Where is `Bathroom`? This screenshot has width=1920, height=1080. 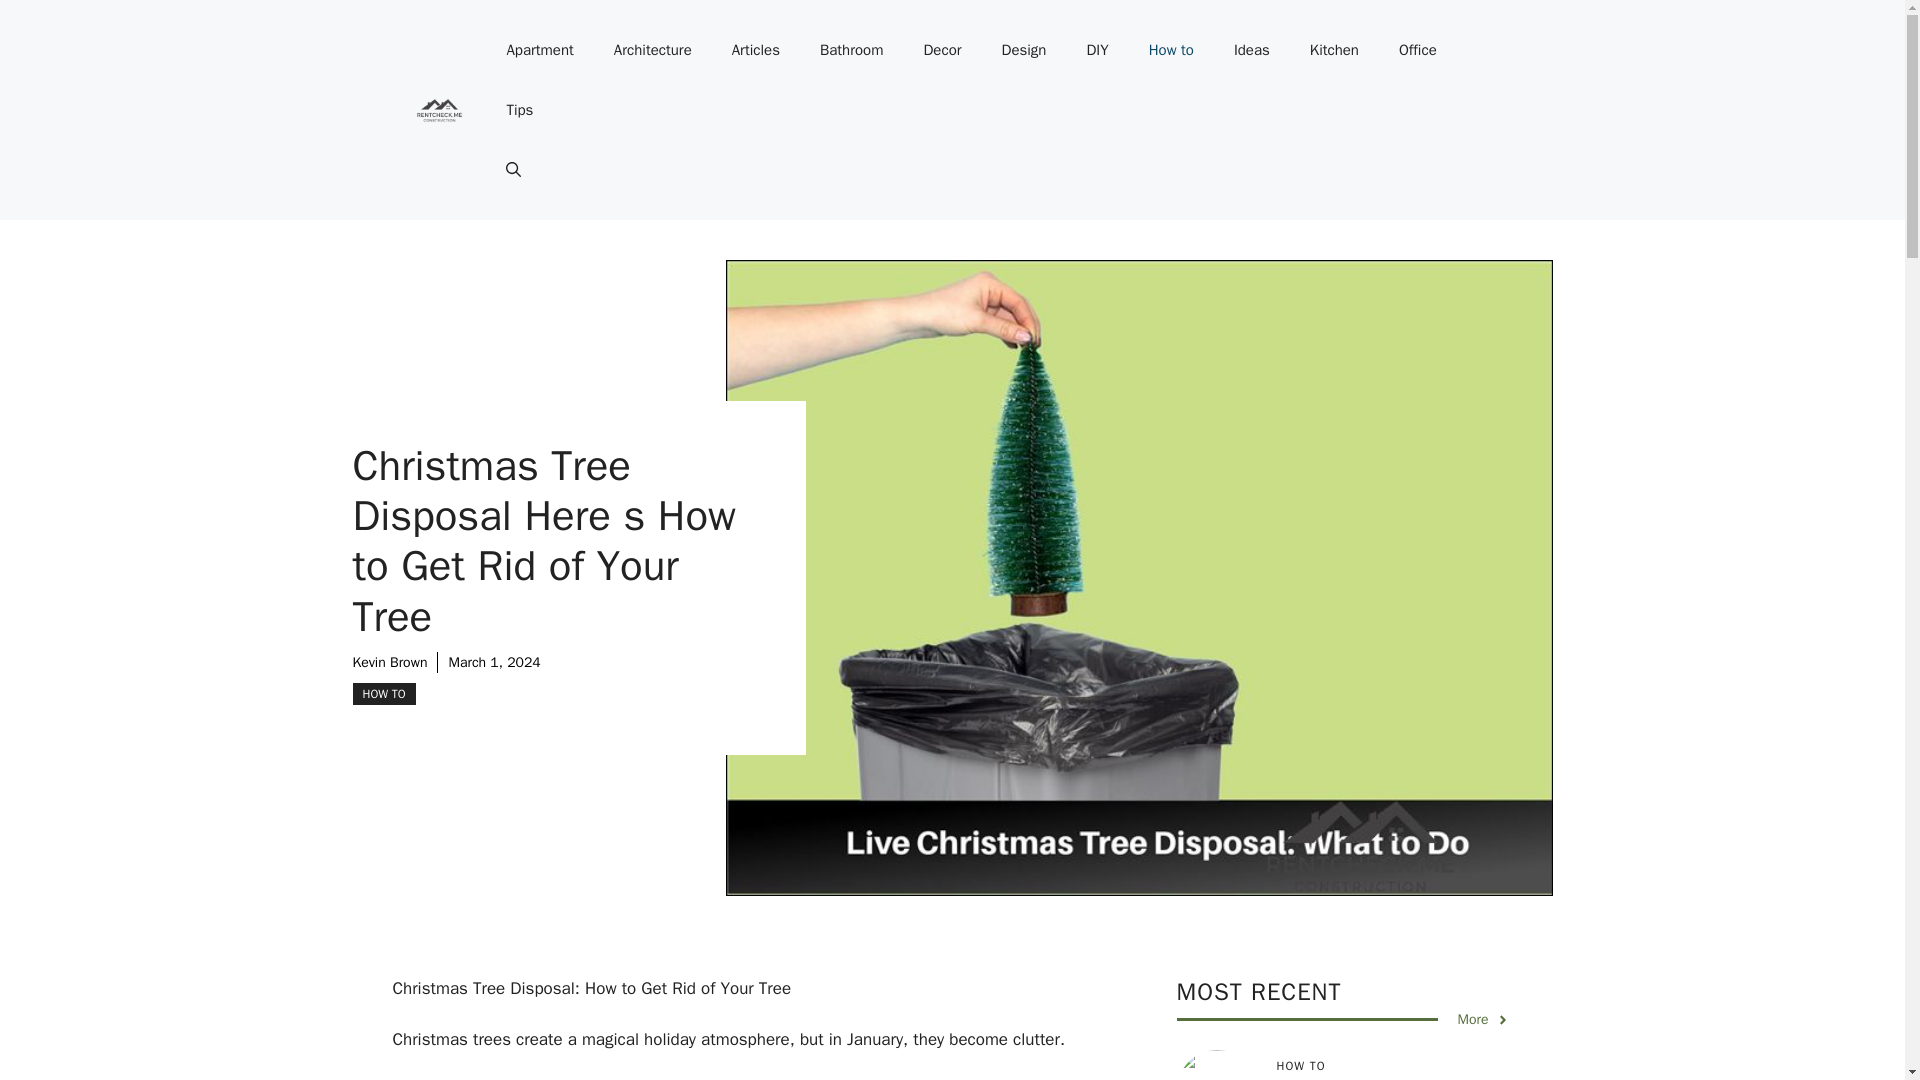 Bathroom is located at coordinates (852, 50).